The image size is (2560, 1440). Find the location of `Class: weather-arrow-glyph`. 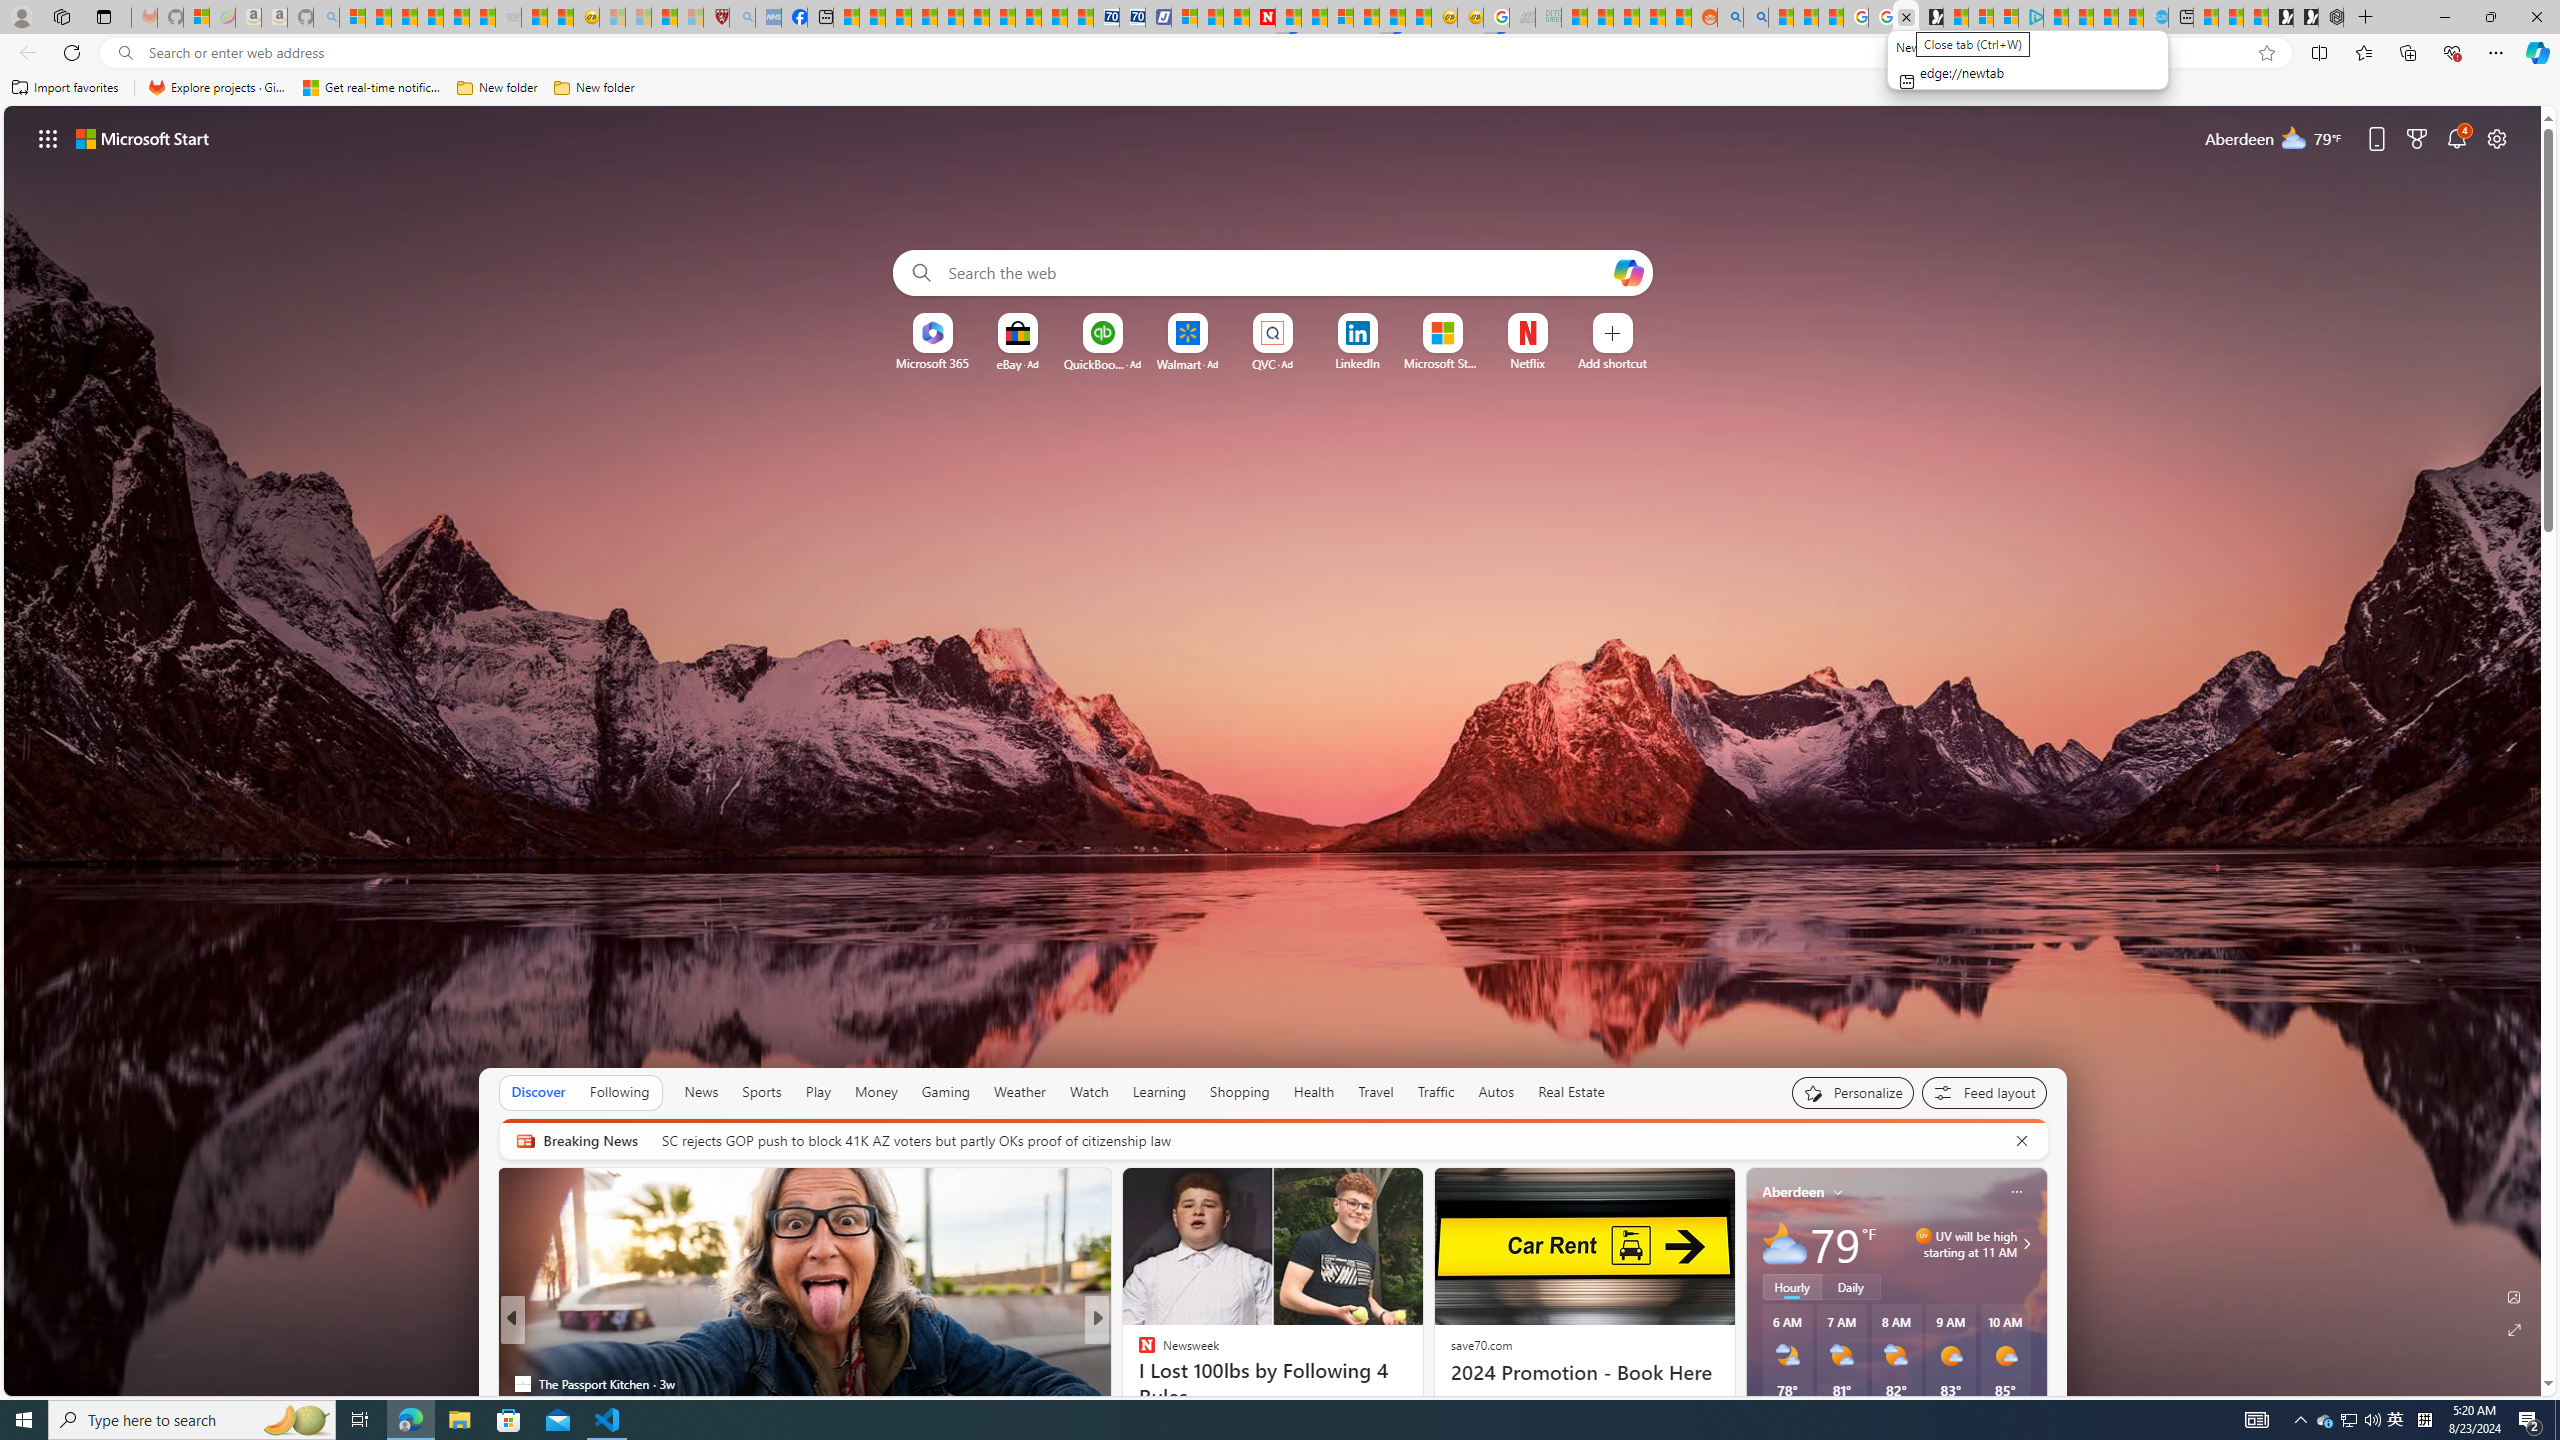

Class: weather-arrow-glyph is located at coordinates (2026, 1244).